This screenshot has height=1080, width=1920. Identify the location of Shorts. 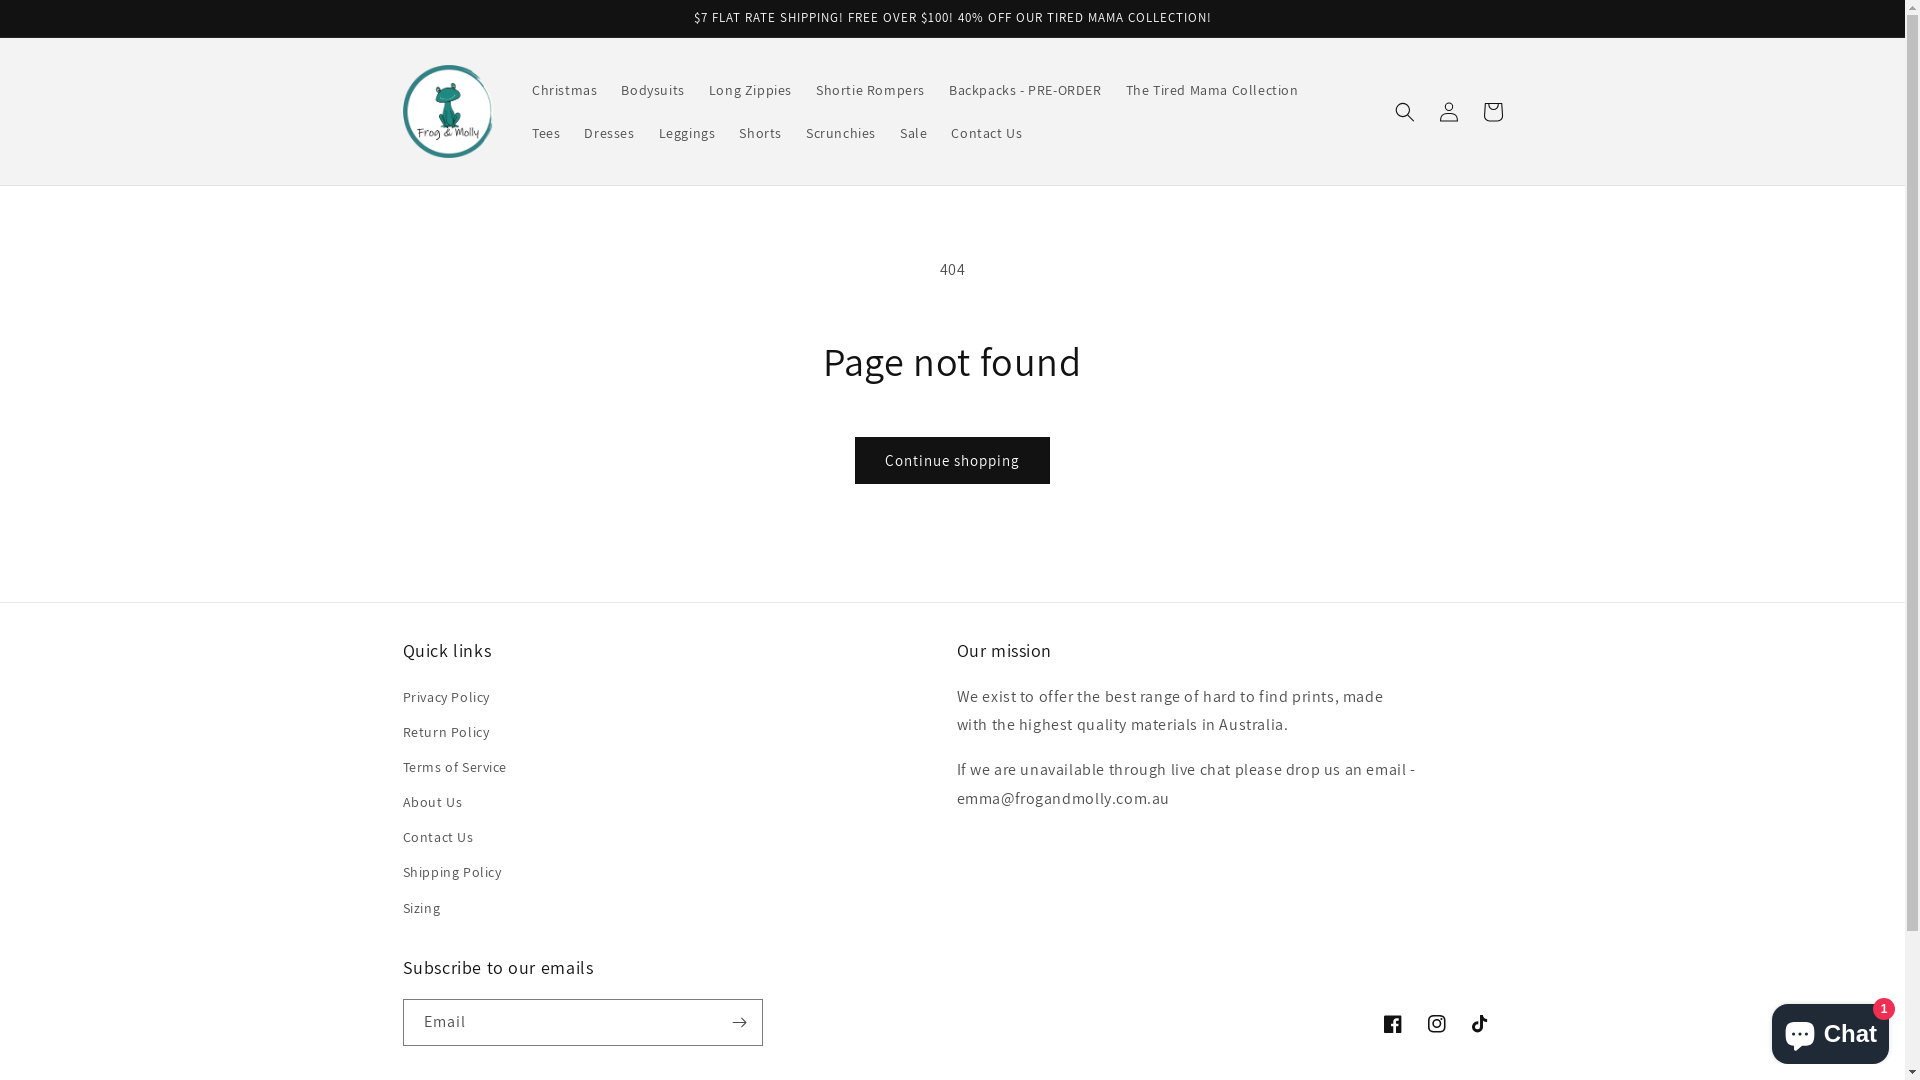
(760, 133).